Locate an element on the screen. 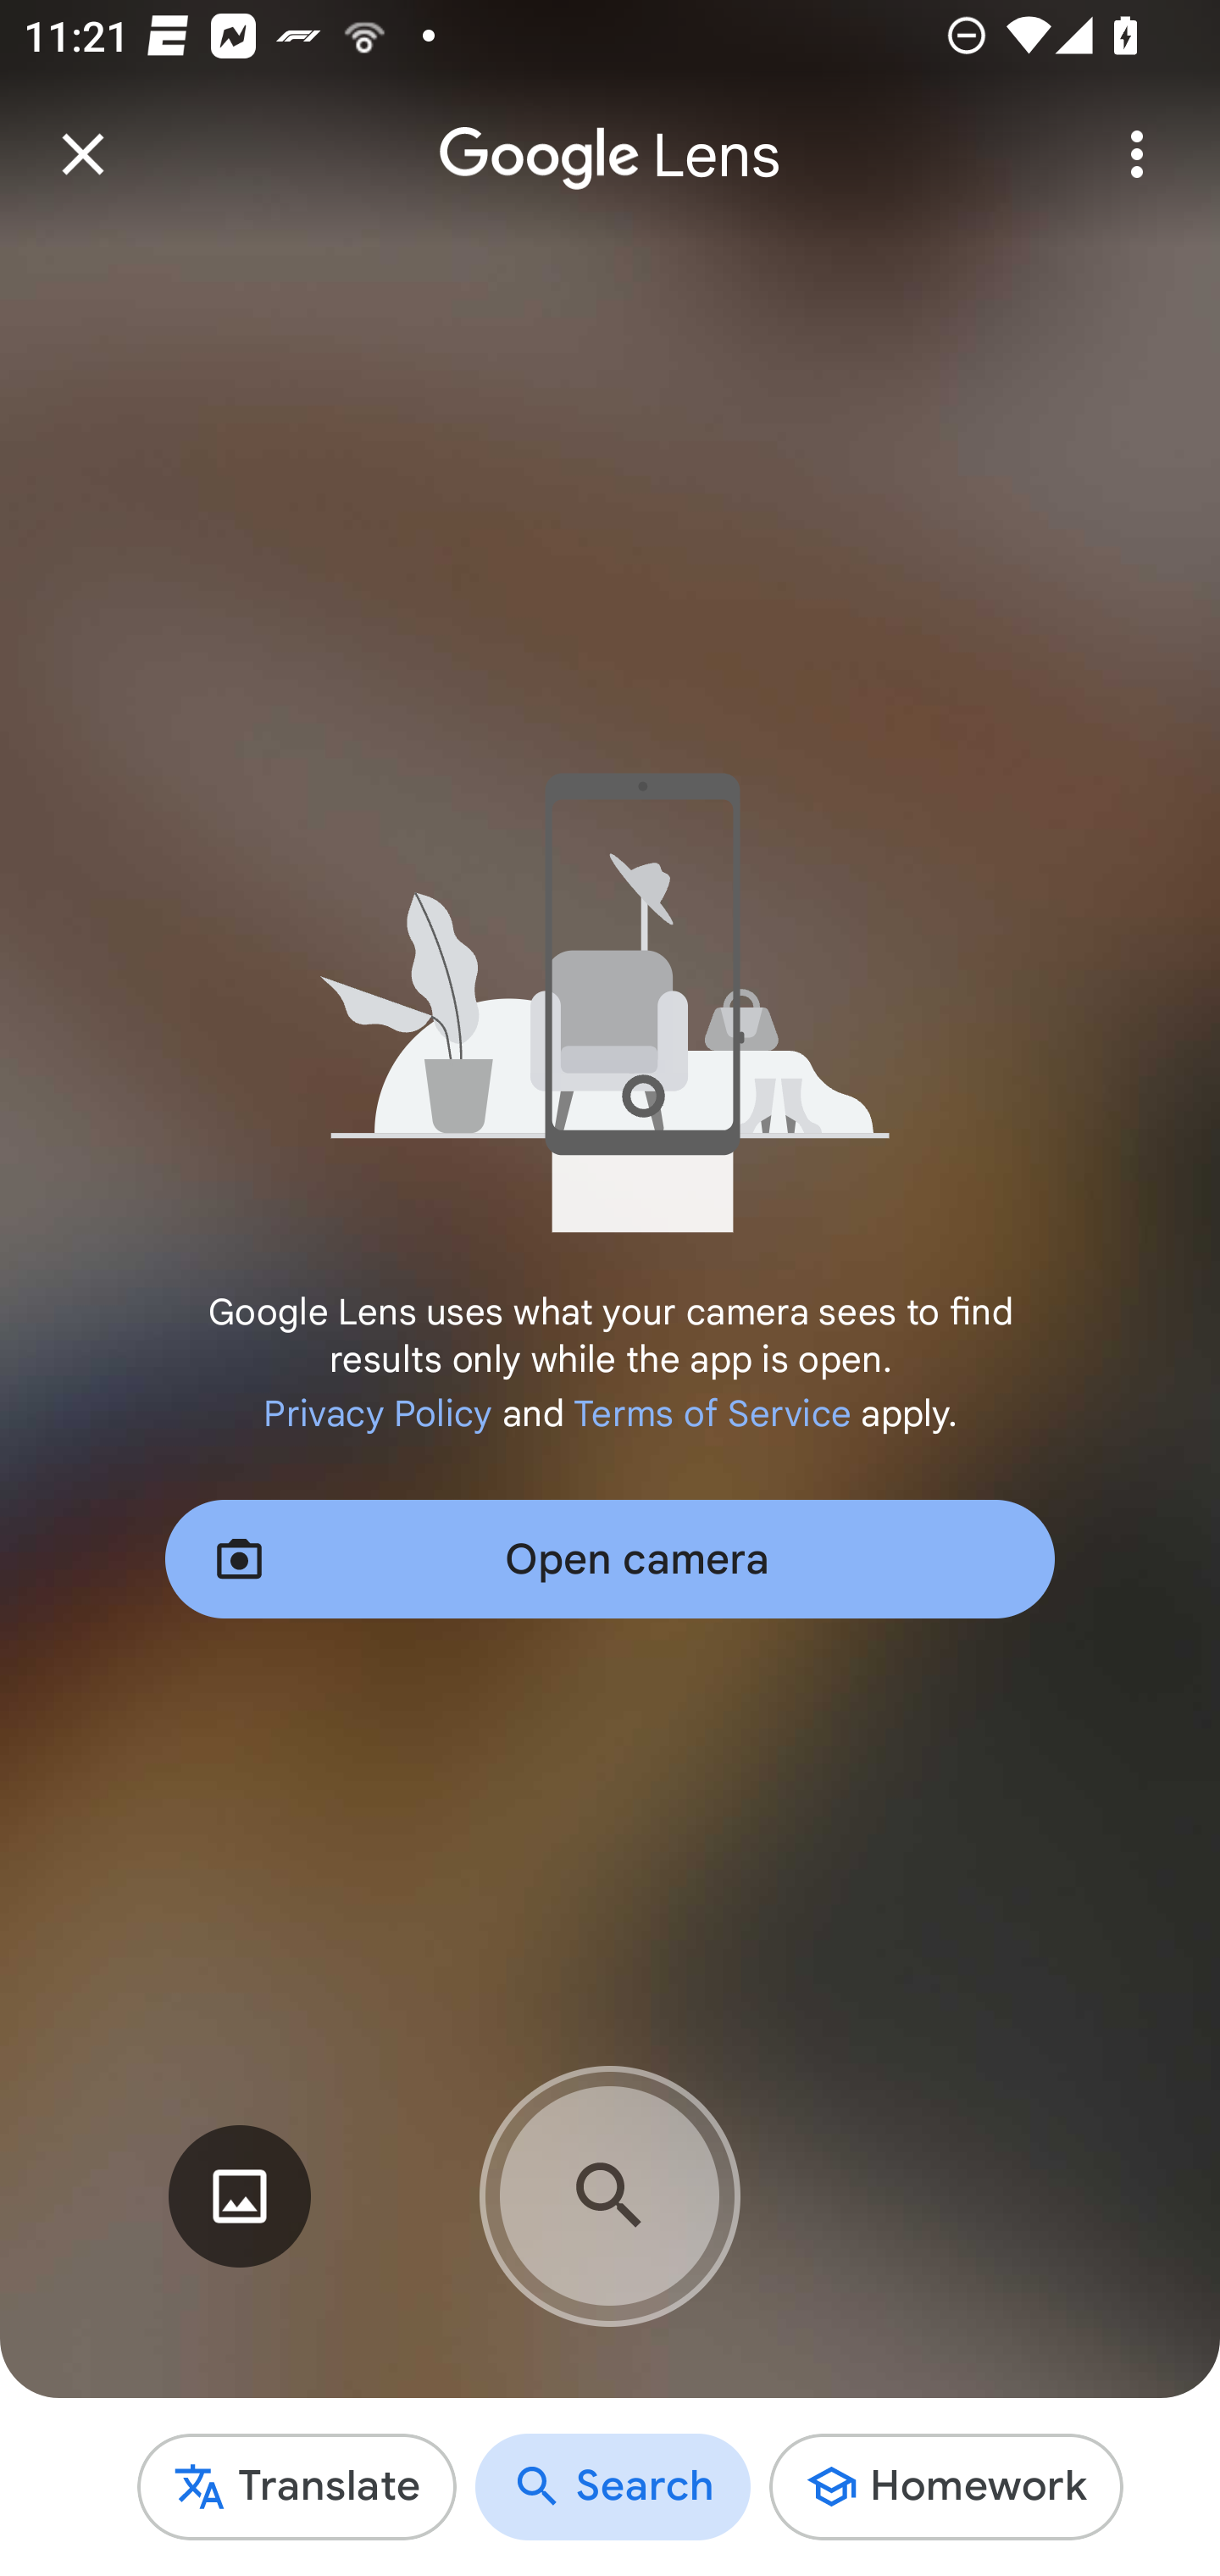  More options is located at coordinates (1137, 154).